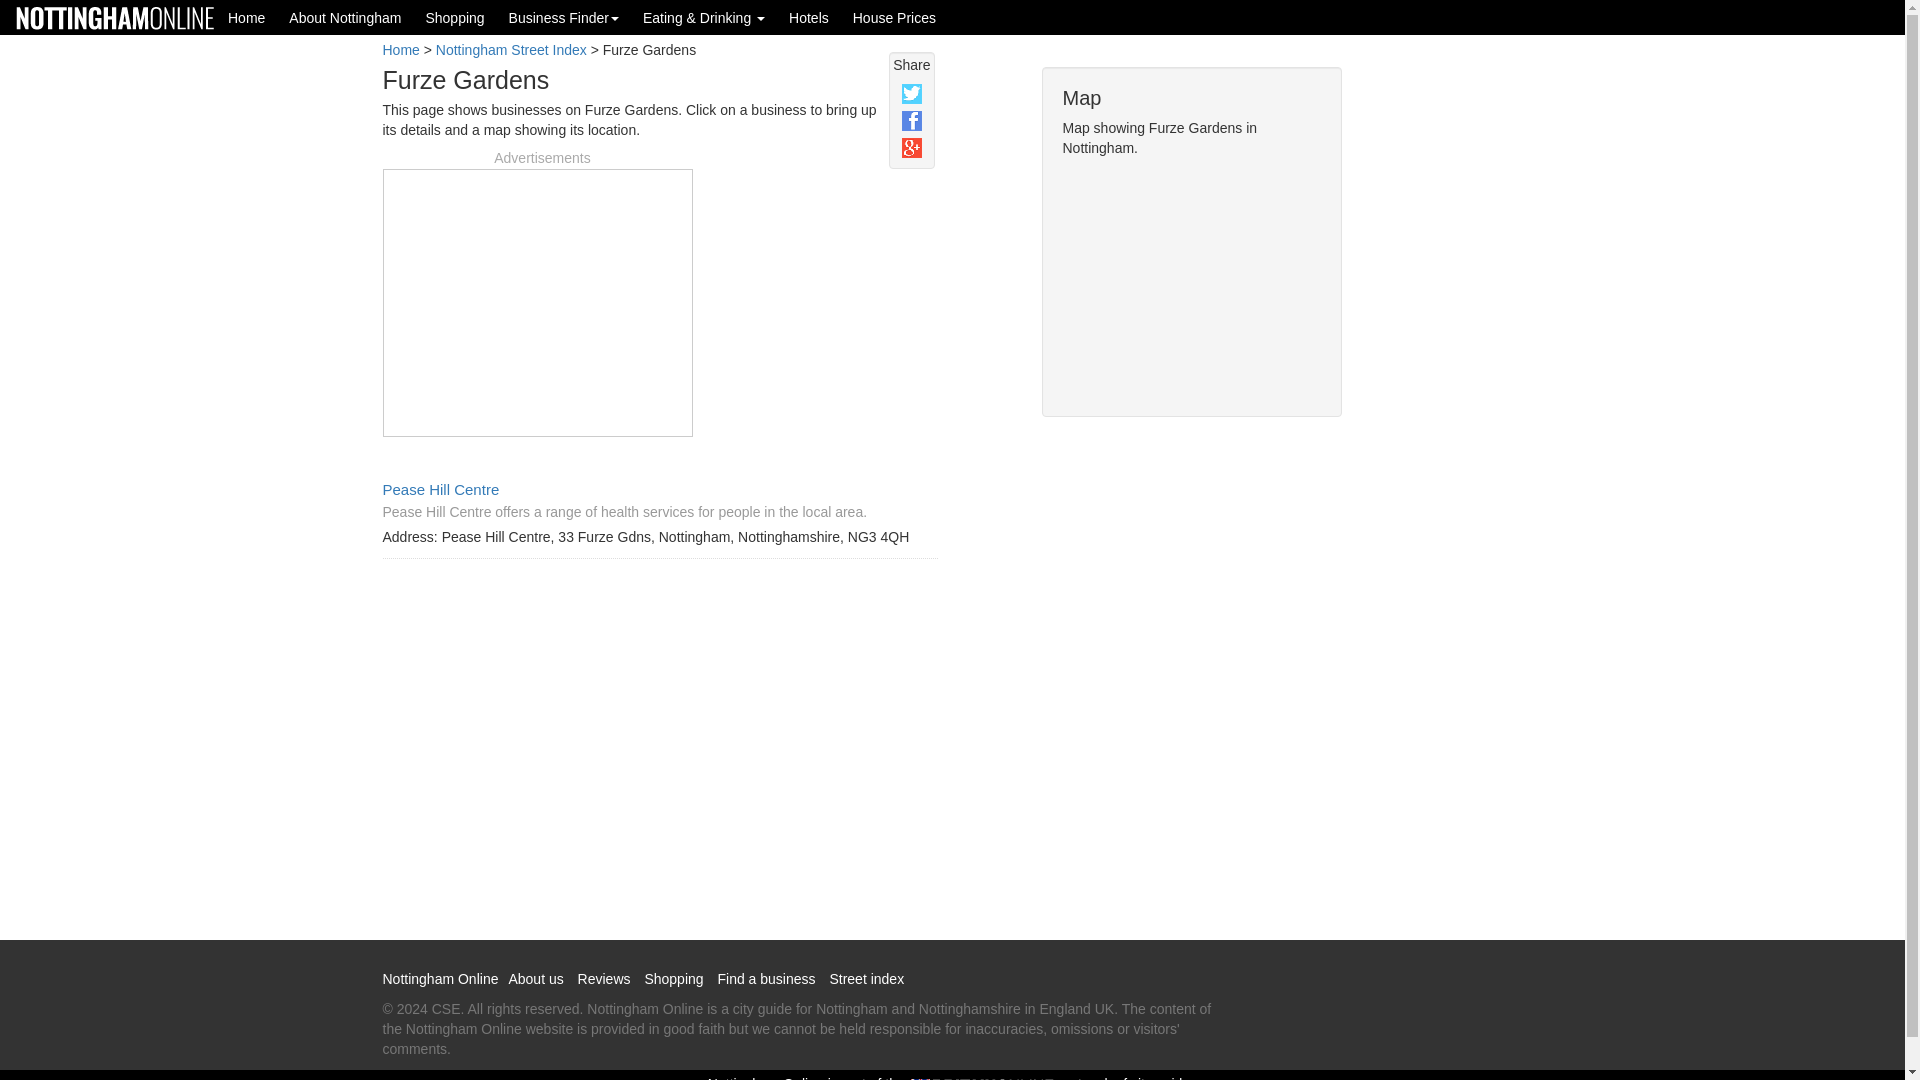 The image size is (1920, 1080). Describe the element at coordinates (400, 50) in the screenshot. I see `Home` at that location.